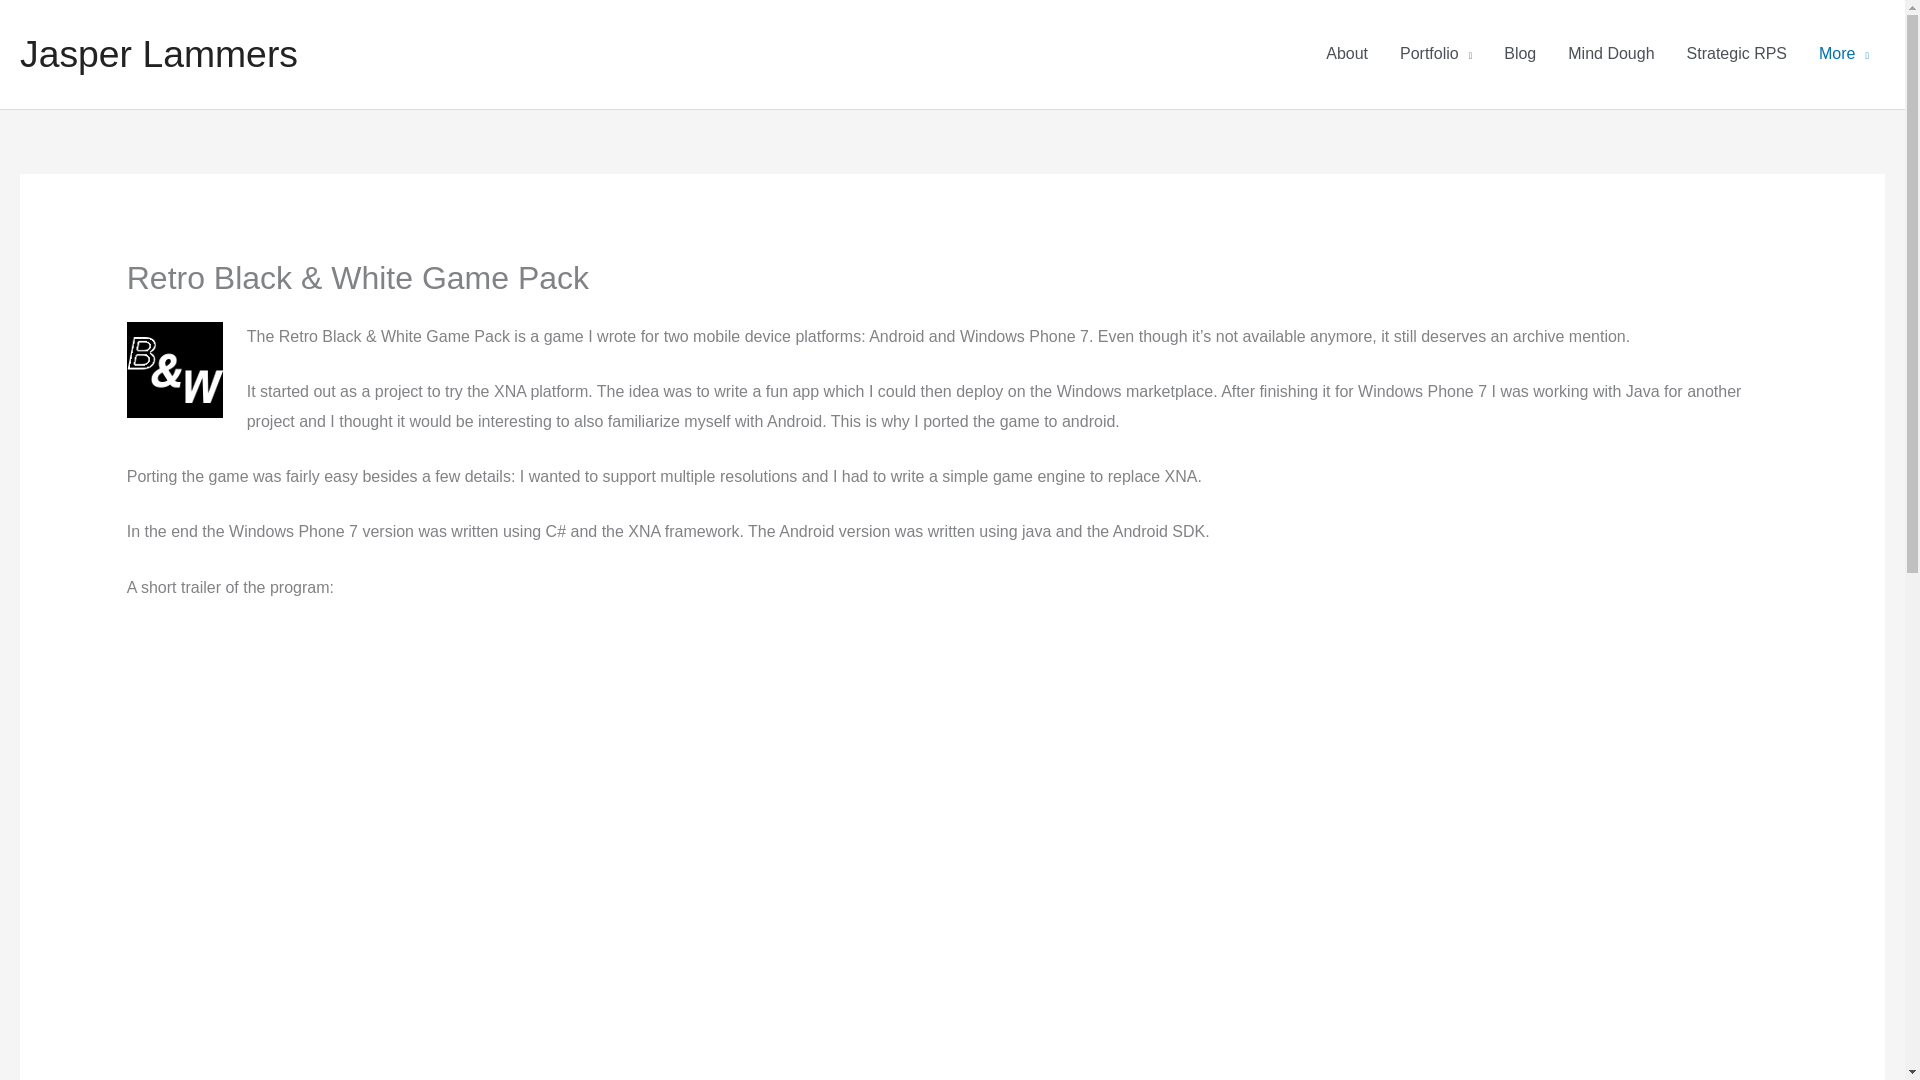 This screenshot has height=1080, width=1920. I want to click on More, so click(1844, 54).